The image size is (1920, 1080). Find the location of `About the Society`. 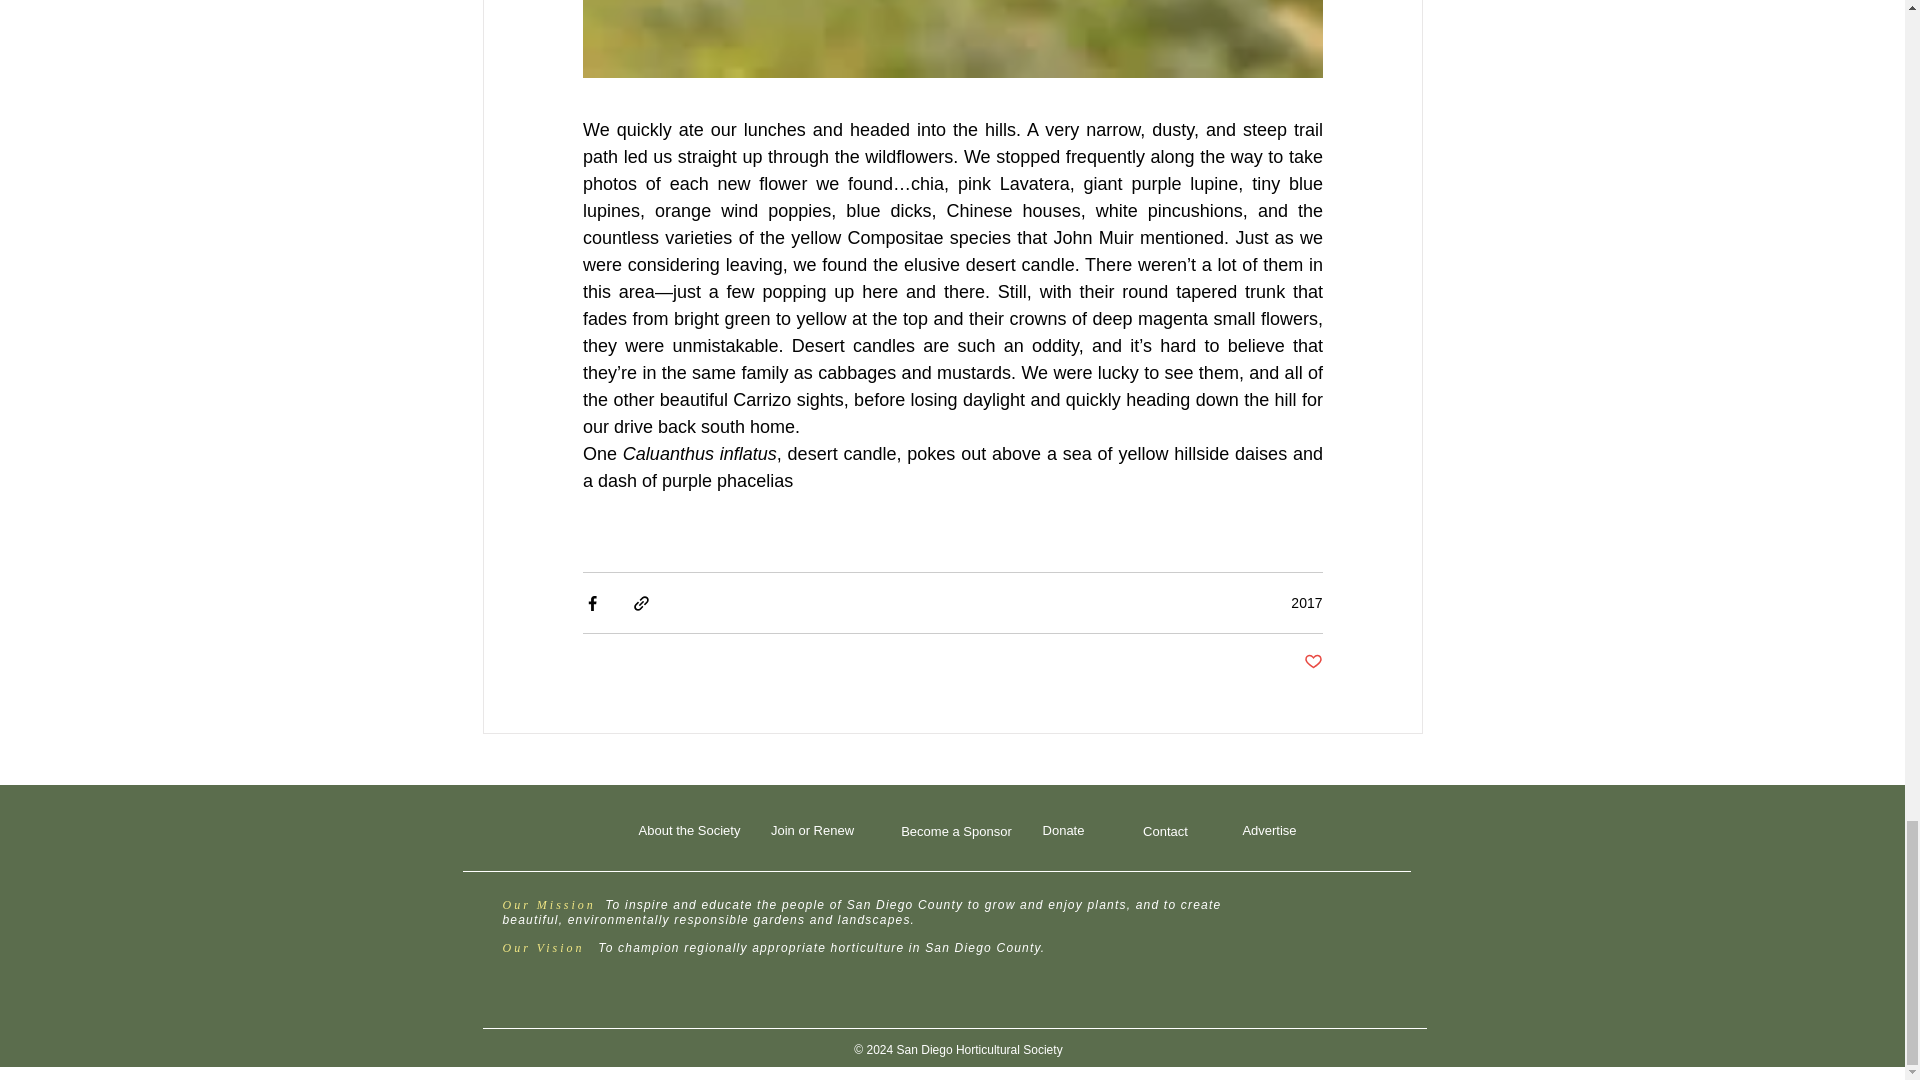

About the Society is located at coordinates (688, 830).